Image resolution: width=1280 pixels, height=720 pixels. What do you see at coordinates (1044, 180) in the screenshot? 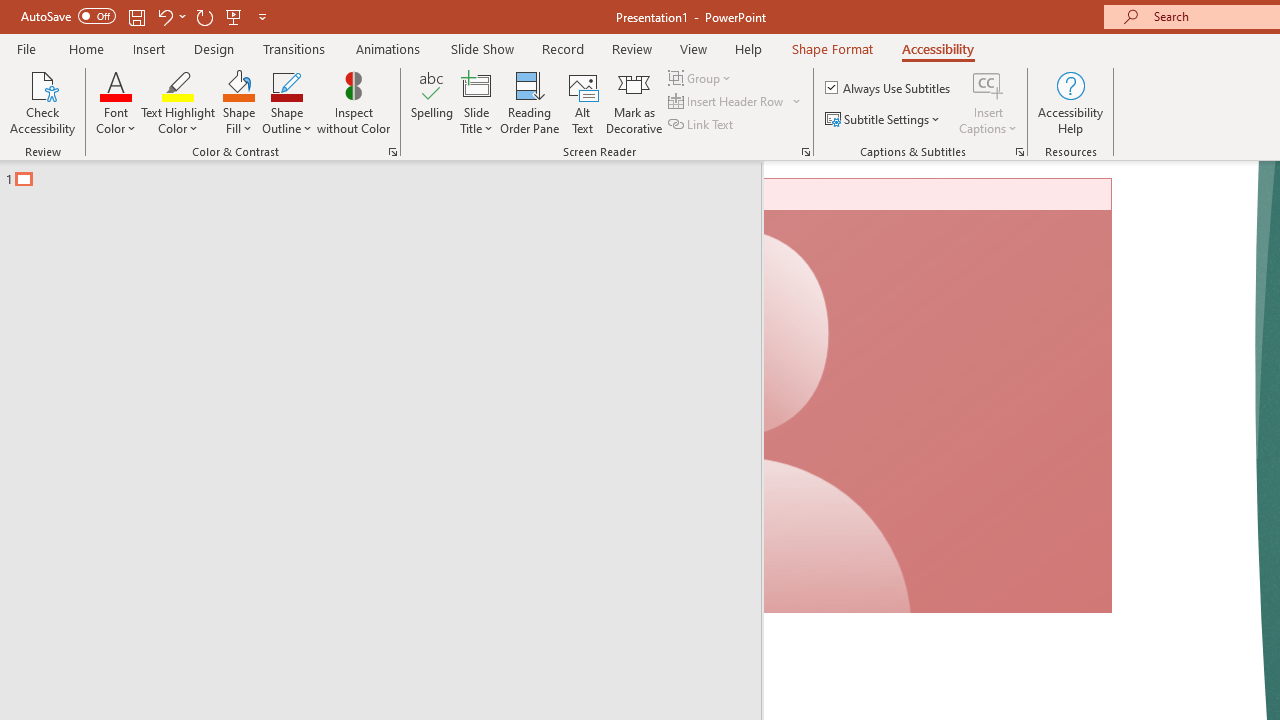
I see `Borders` at bounding box center [1044, 180].